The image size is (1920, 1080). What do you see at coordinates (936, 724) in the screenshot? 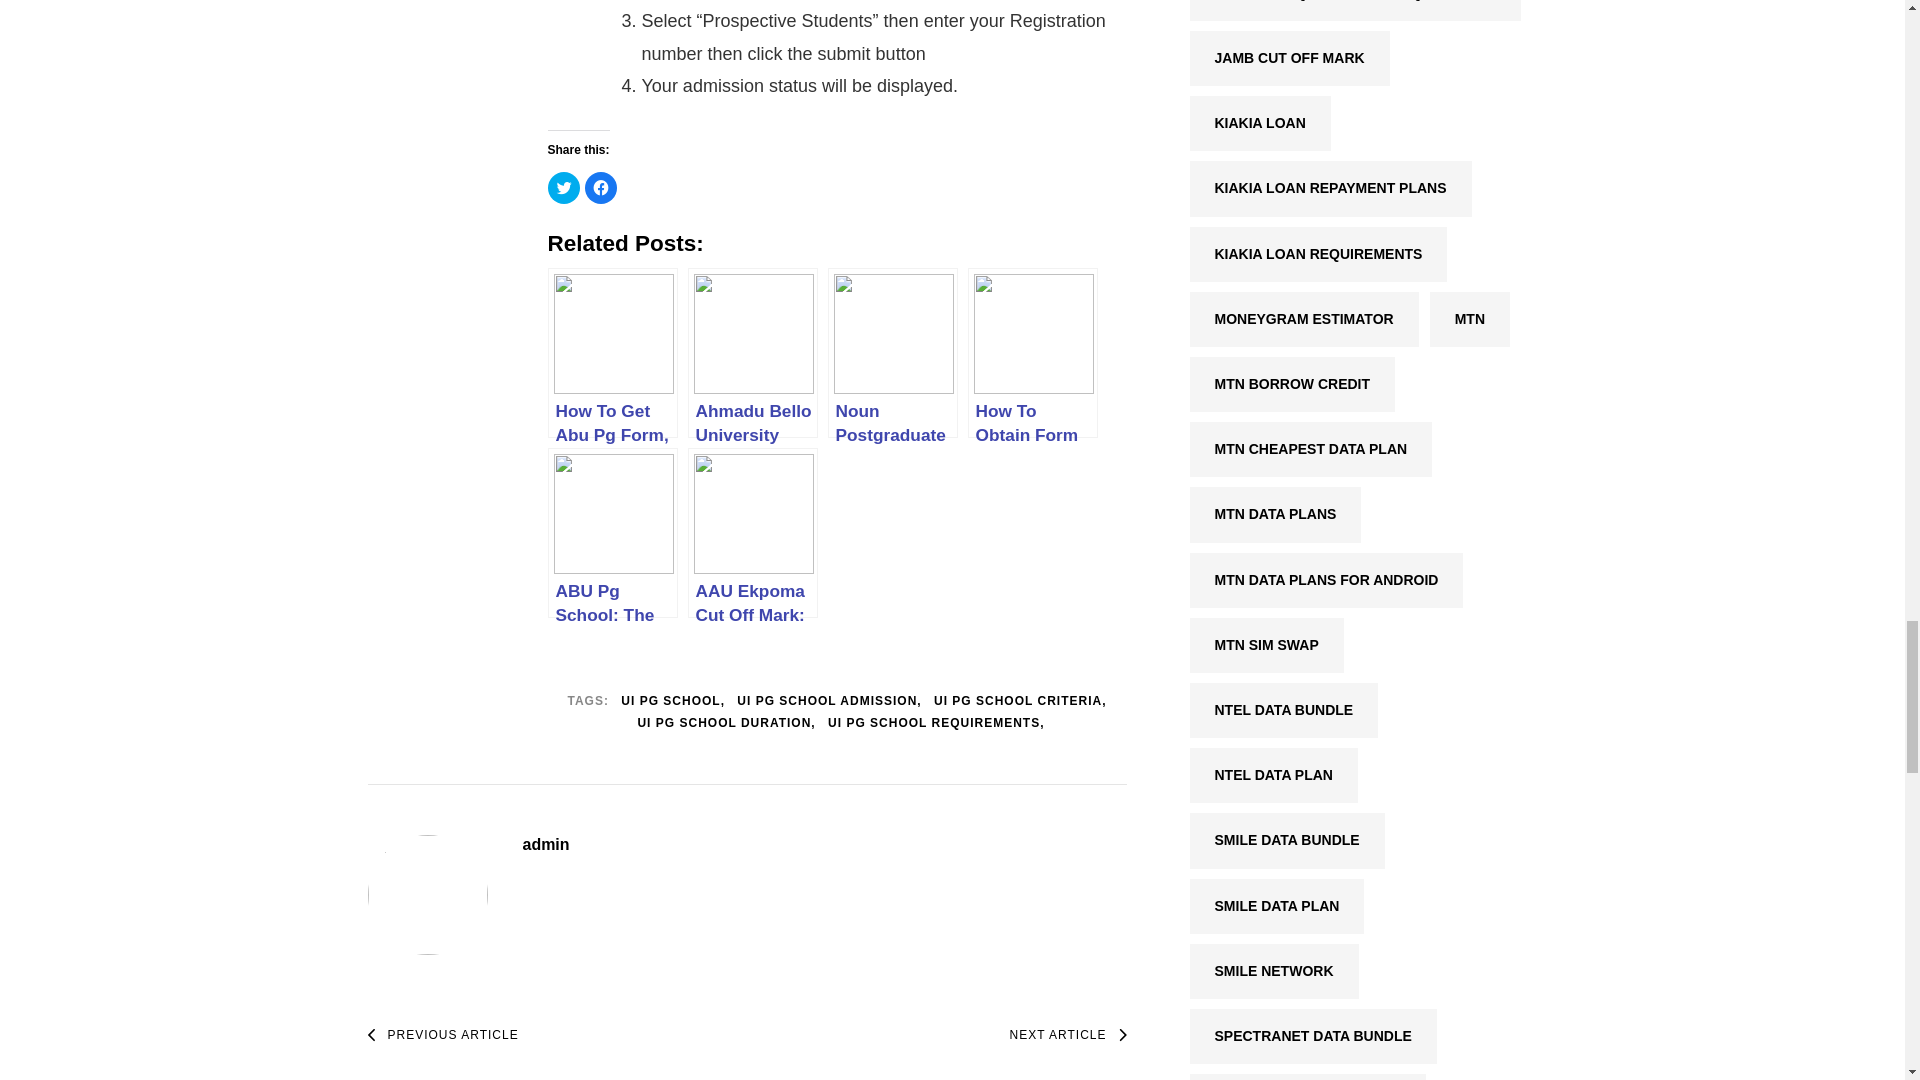
I see `UI PG SCHOOL REQUIREMENTS` at bounding box center [936, 724].